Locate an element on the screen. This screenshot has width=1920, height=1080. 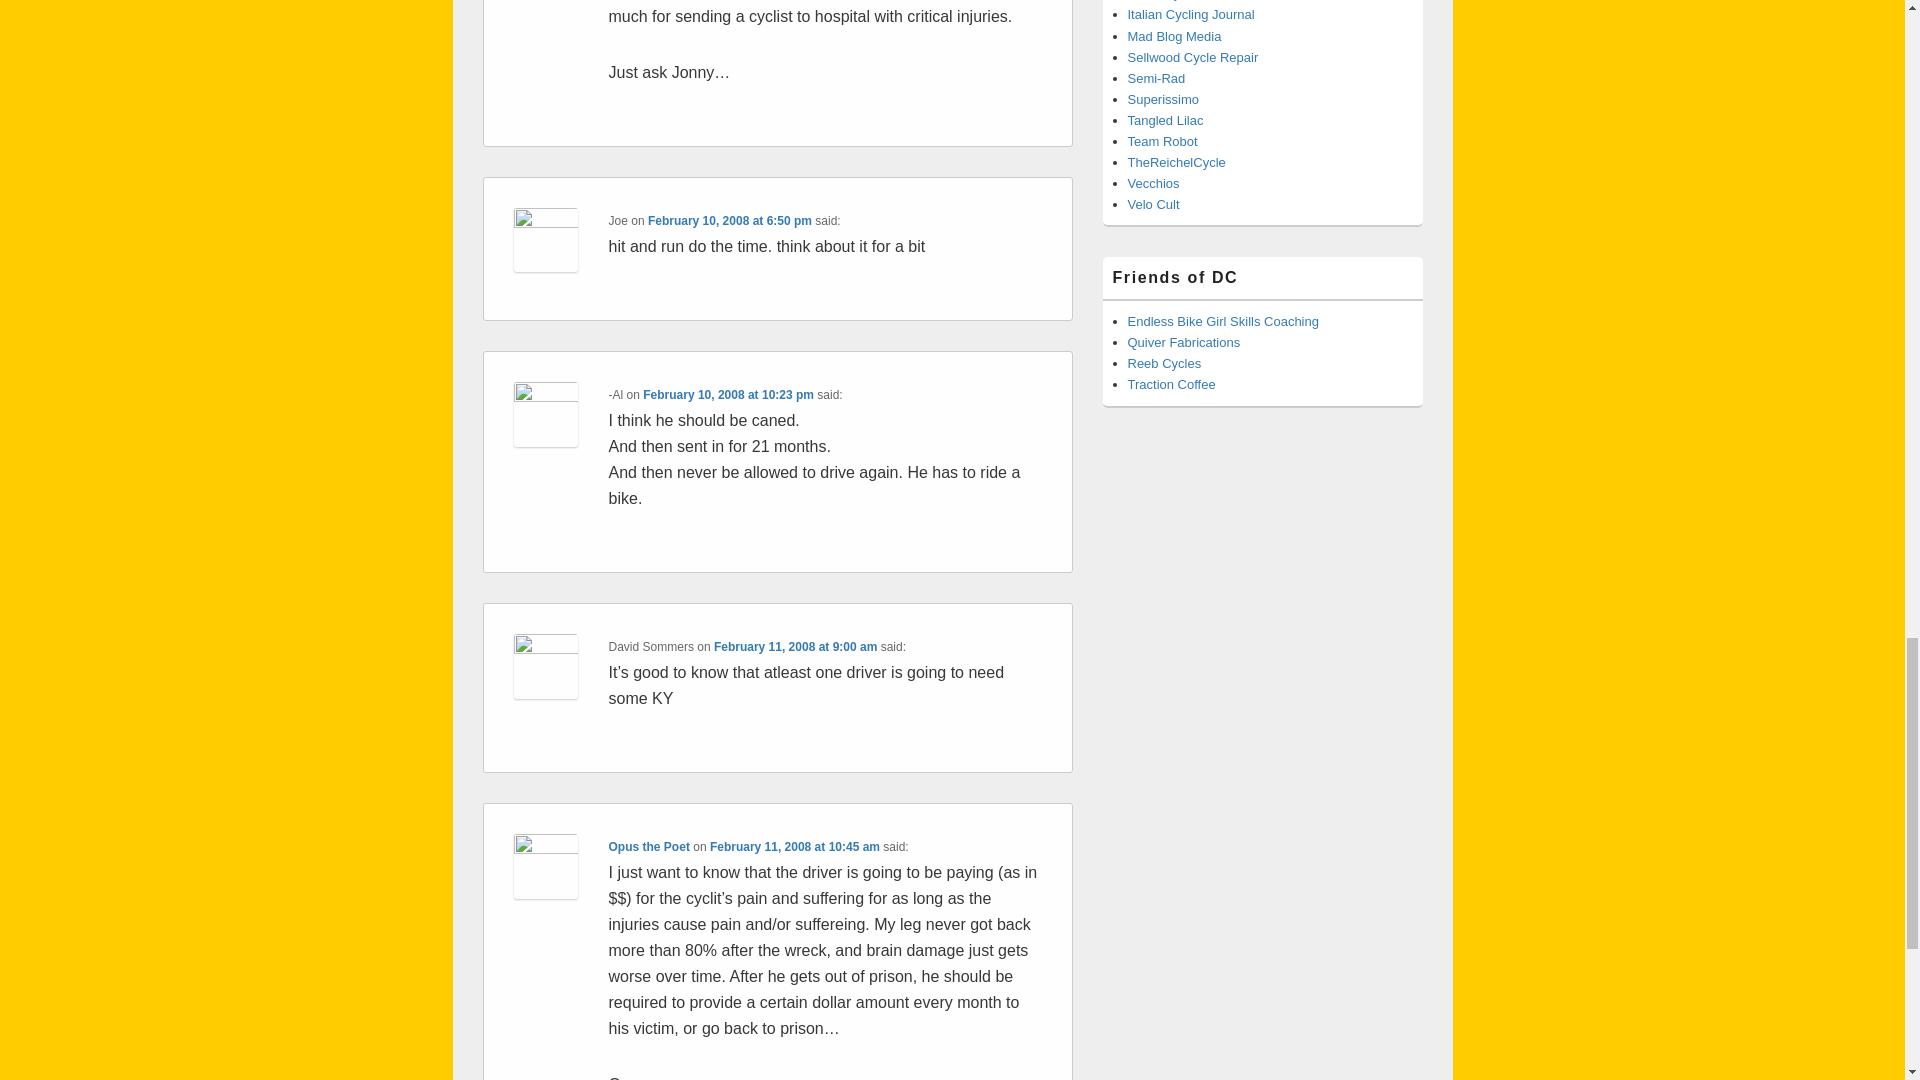
coffee made by riders is located at coordinates (1172, 384).